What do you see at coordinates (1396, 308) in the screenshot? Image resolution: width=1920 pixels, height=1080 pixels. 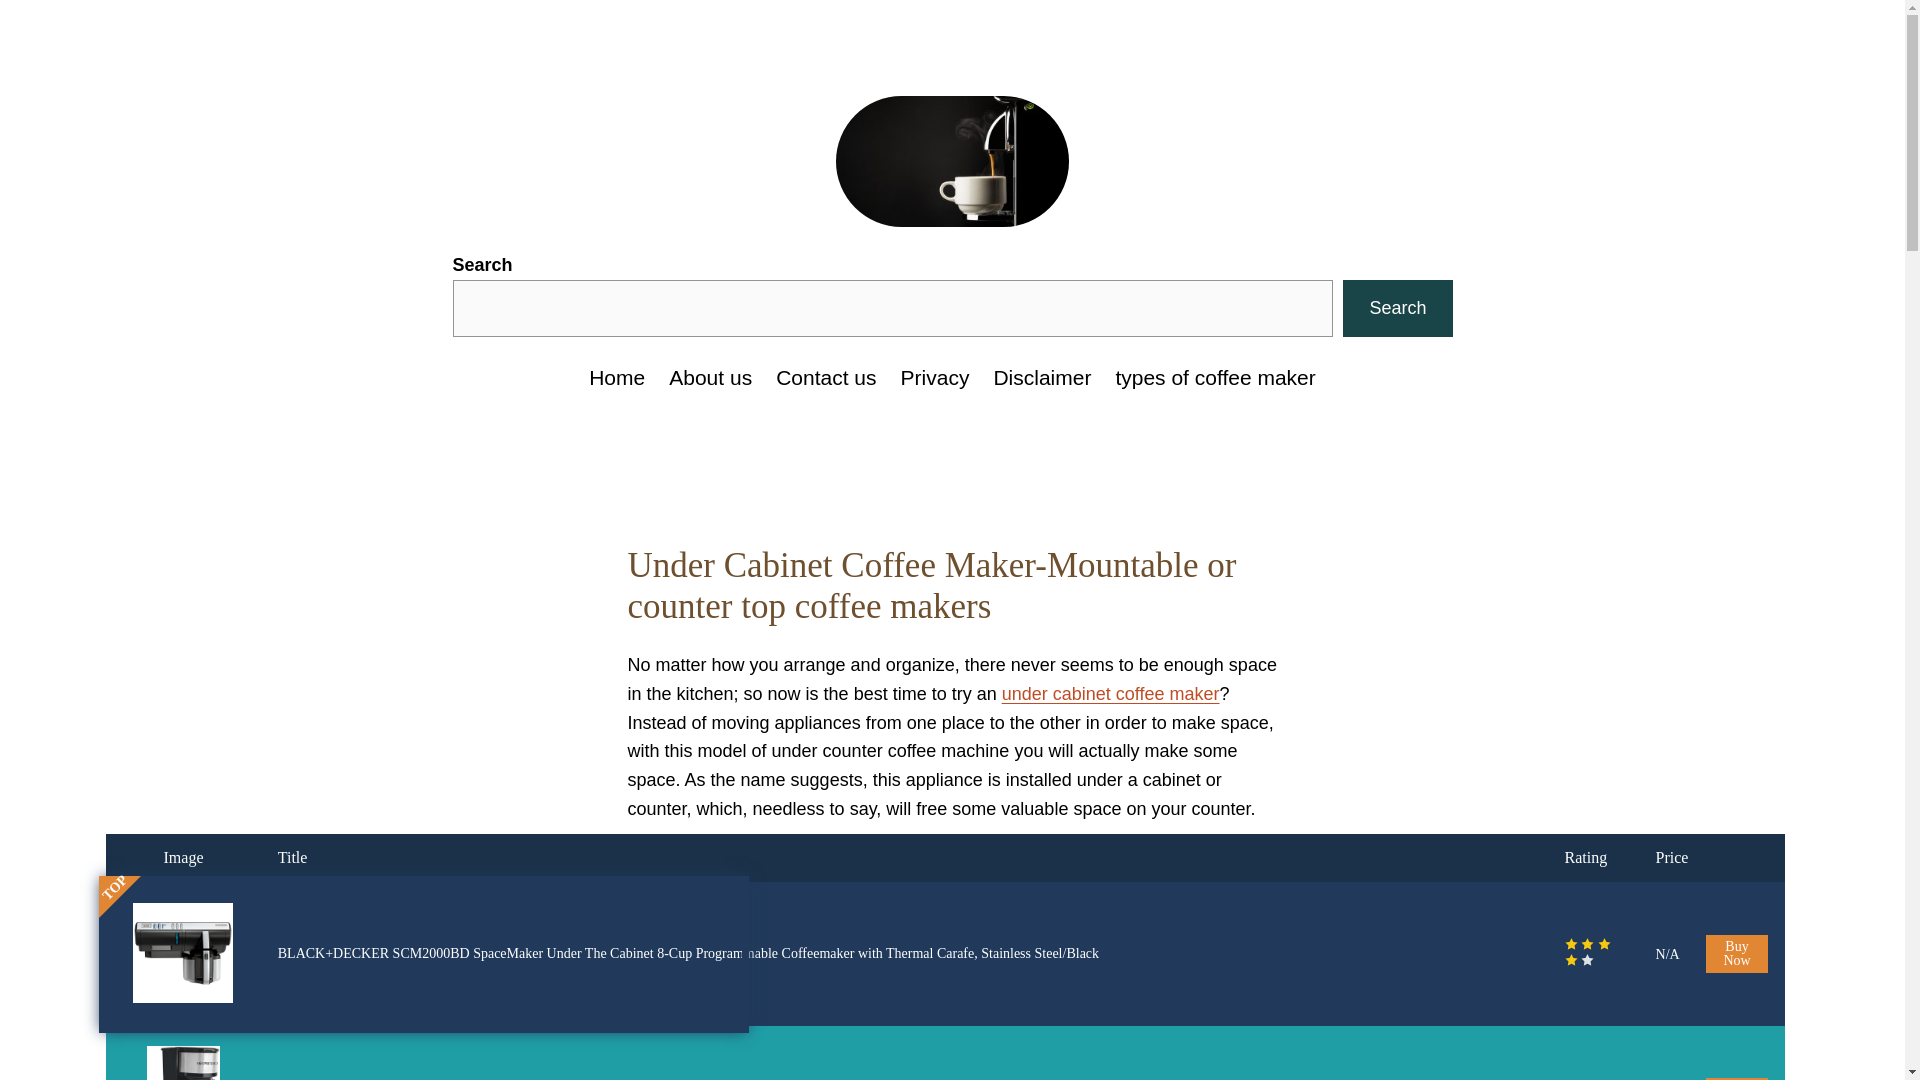 I see `Search` at bounding box center [1396, 308].